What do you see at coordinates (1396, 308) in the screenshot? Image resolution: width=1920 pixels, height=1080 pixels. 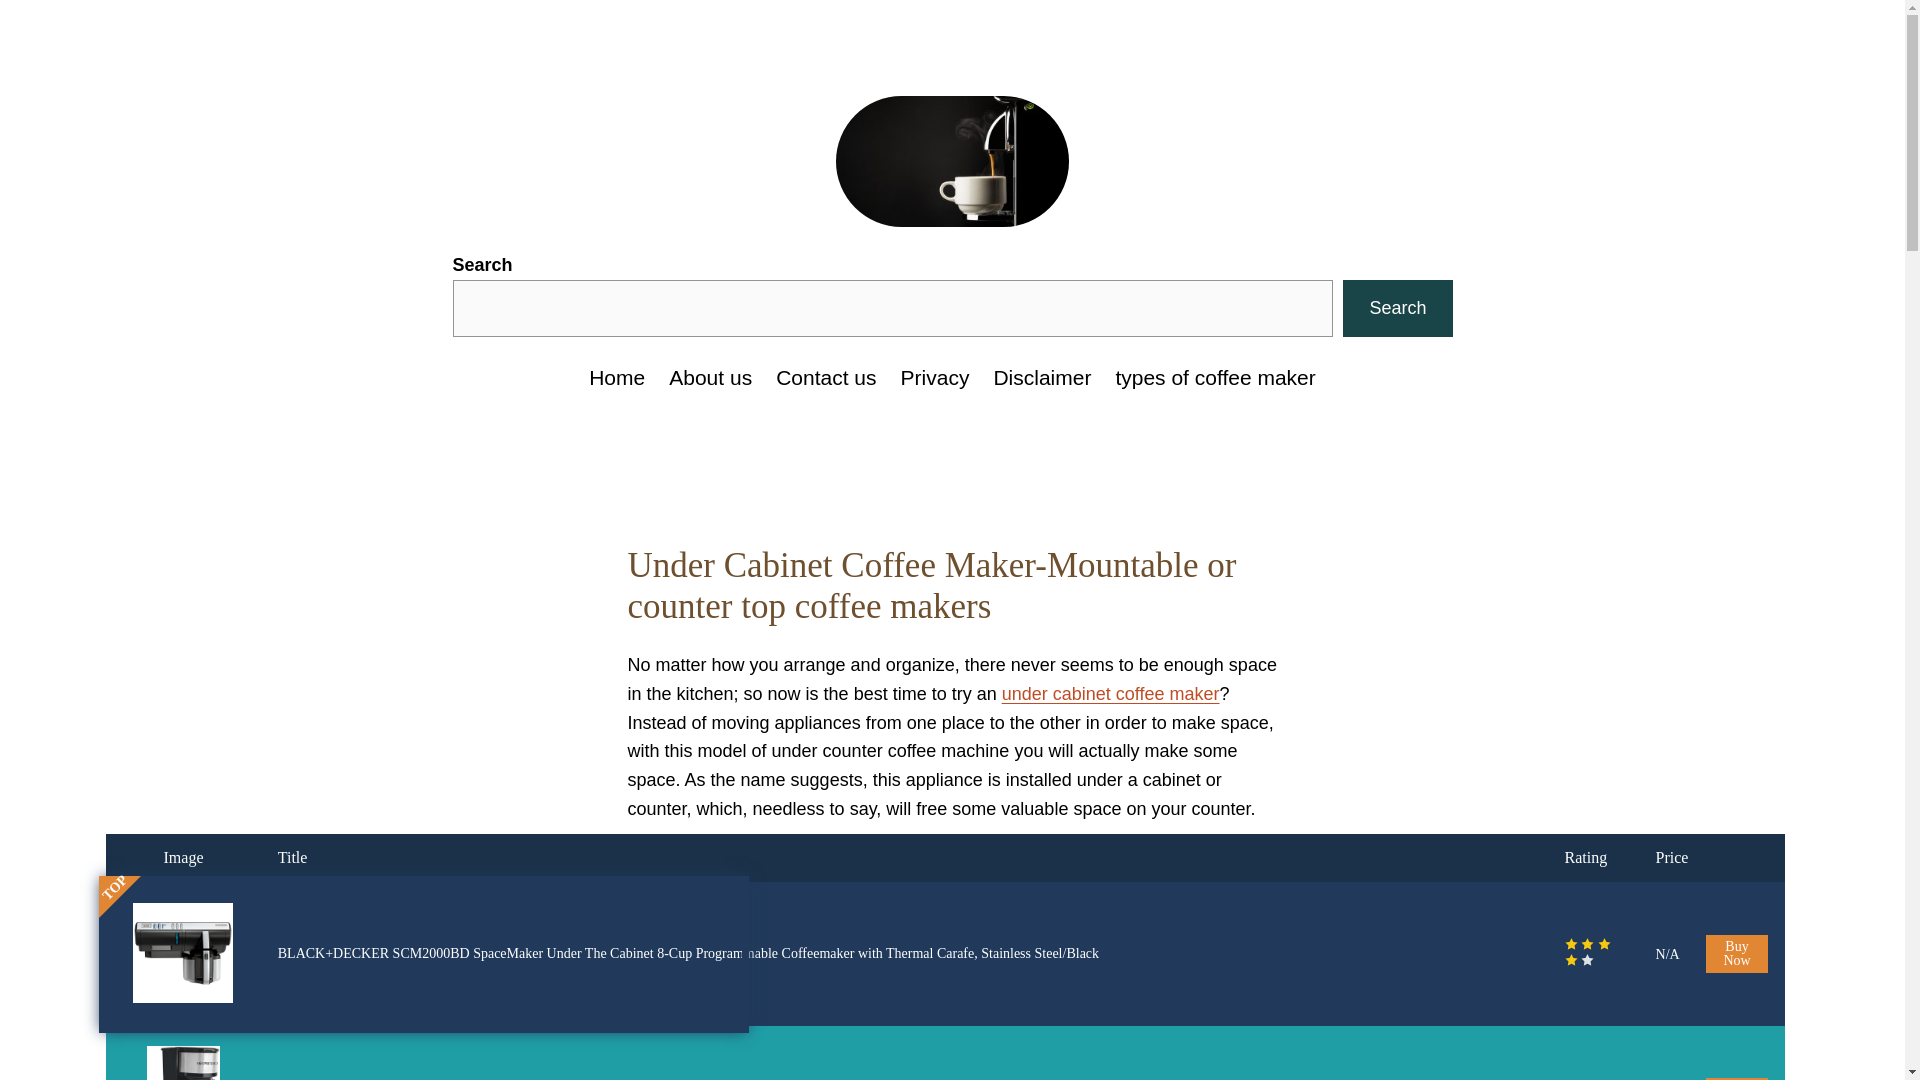 I see `Search` at bounding box center [1396, 308].